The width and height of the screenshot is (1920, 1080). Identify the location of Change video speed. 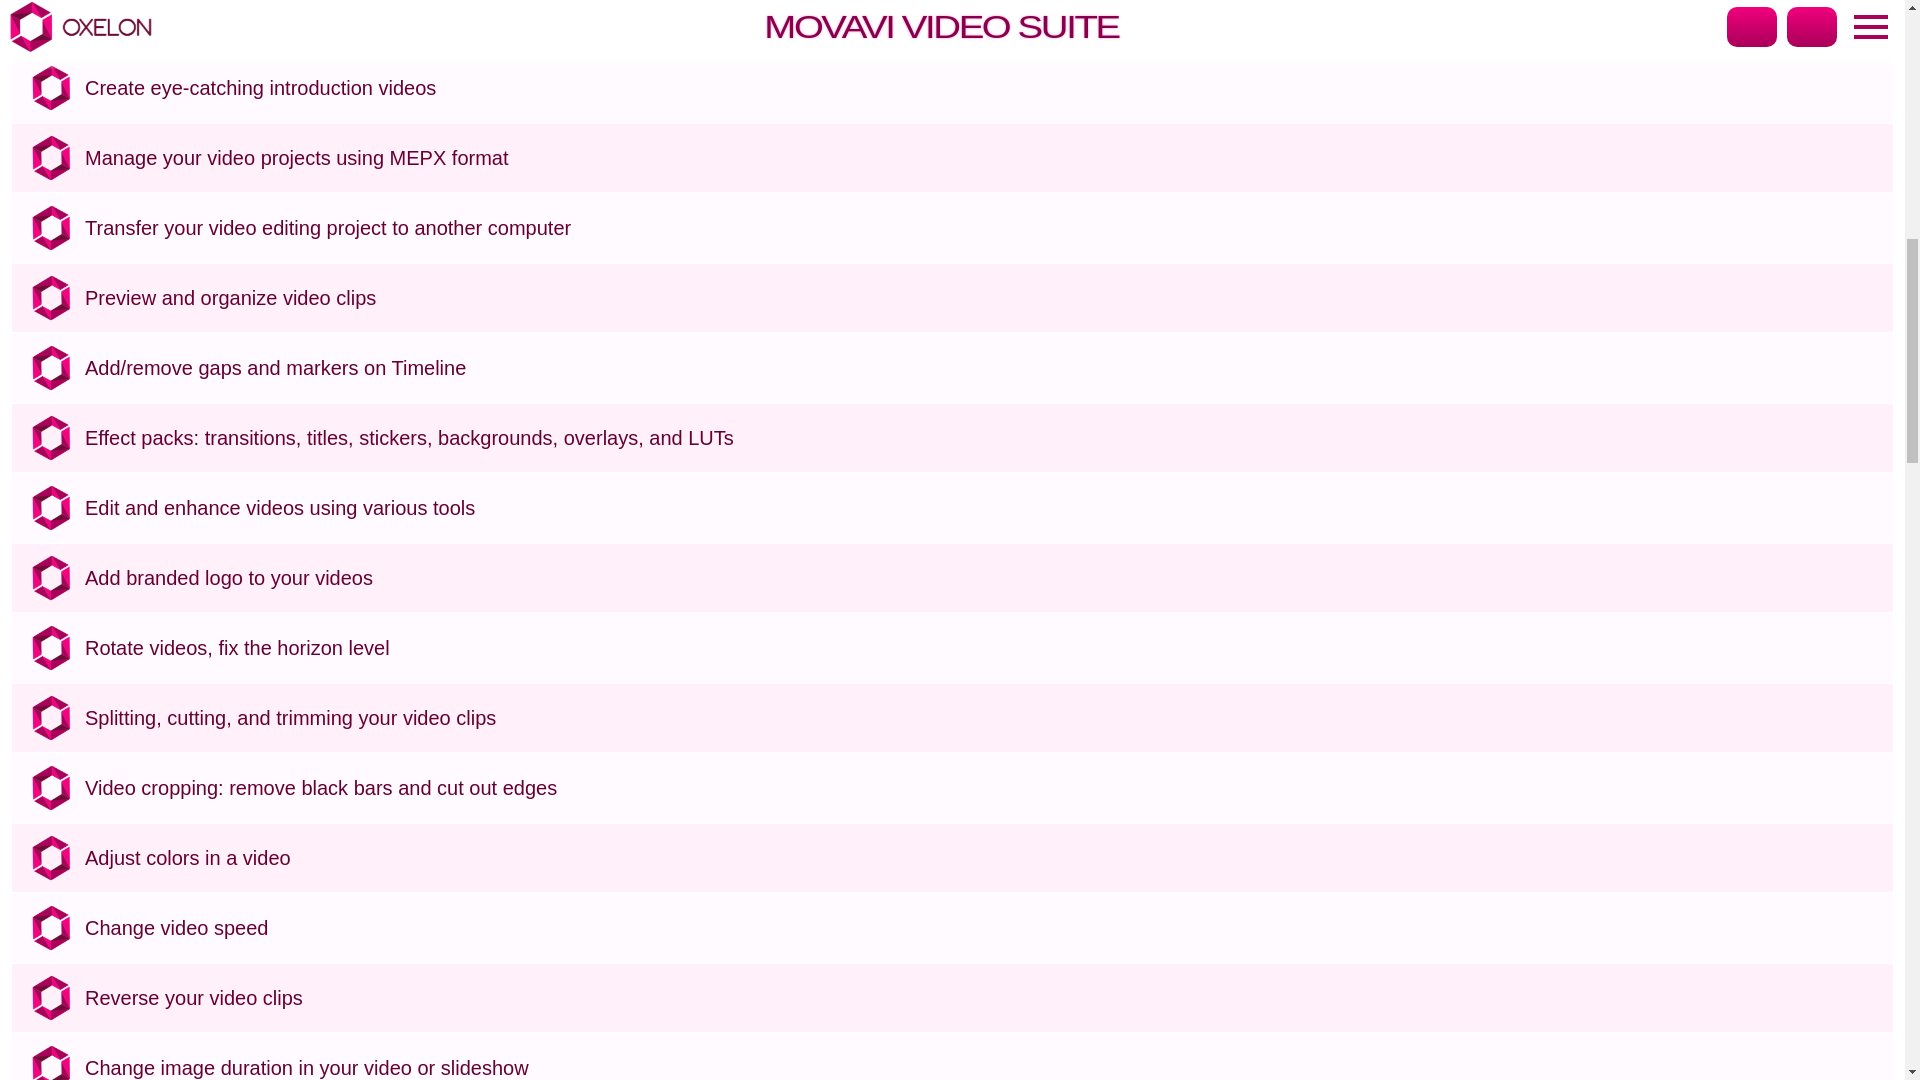
(984, 927).